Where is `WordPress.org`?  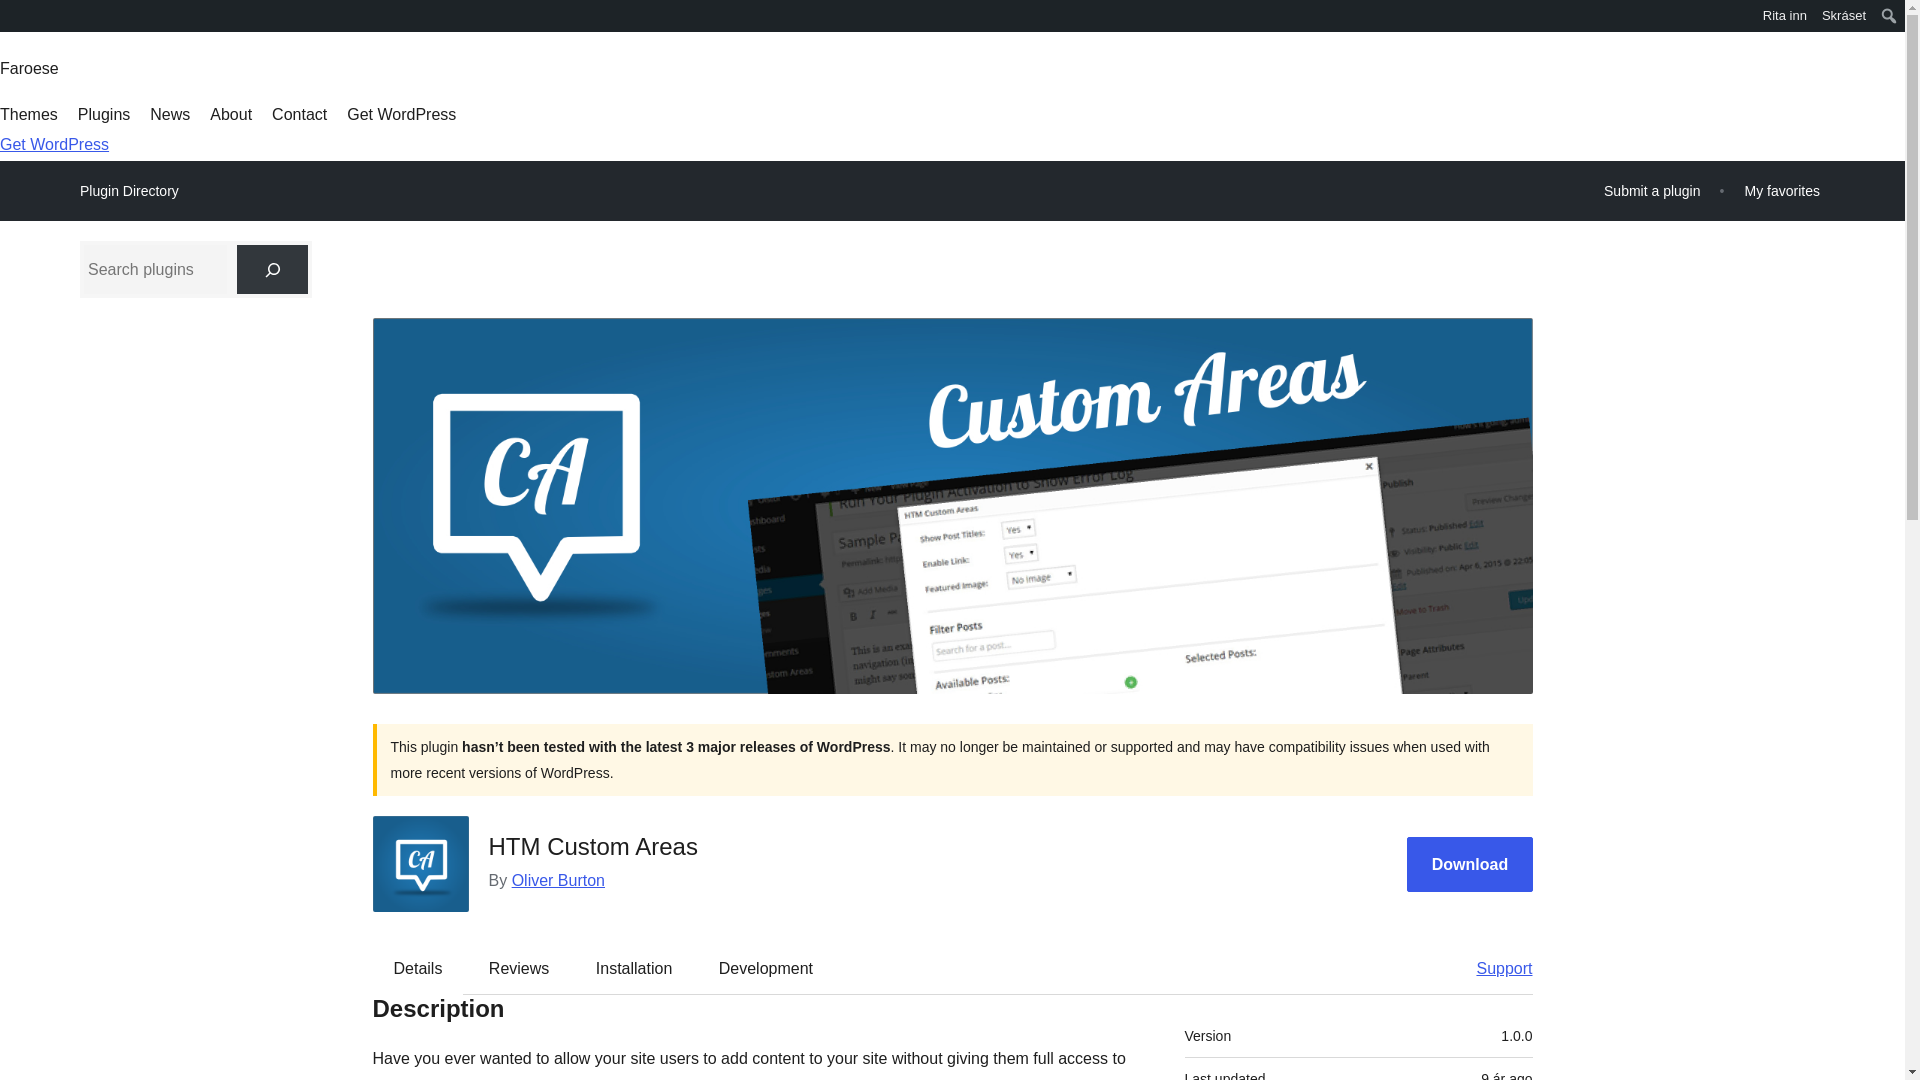
WordPress.org is located at coordinates (14, 14).